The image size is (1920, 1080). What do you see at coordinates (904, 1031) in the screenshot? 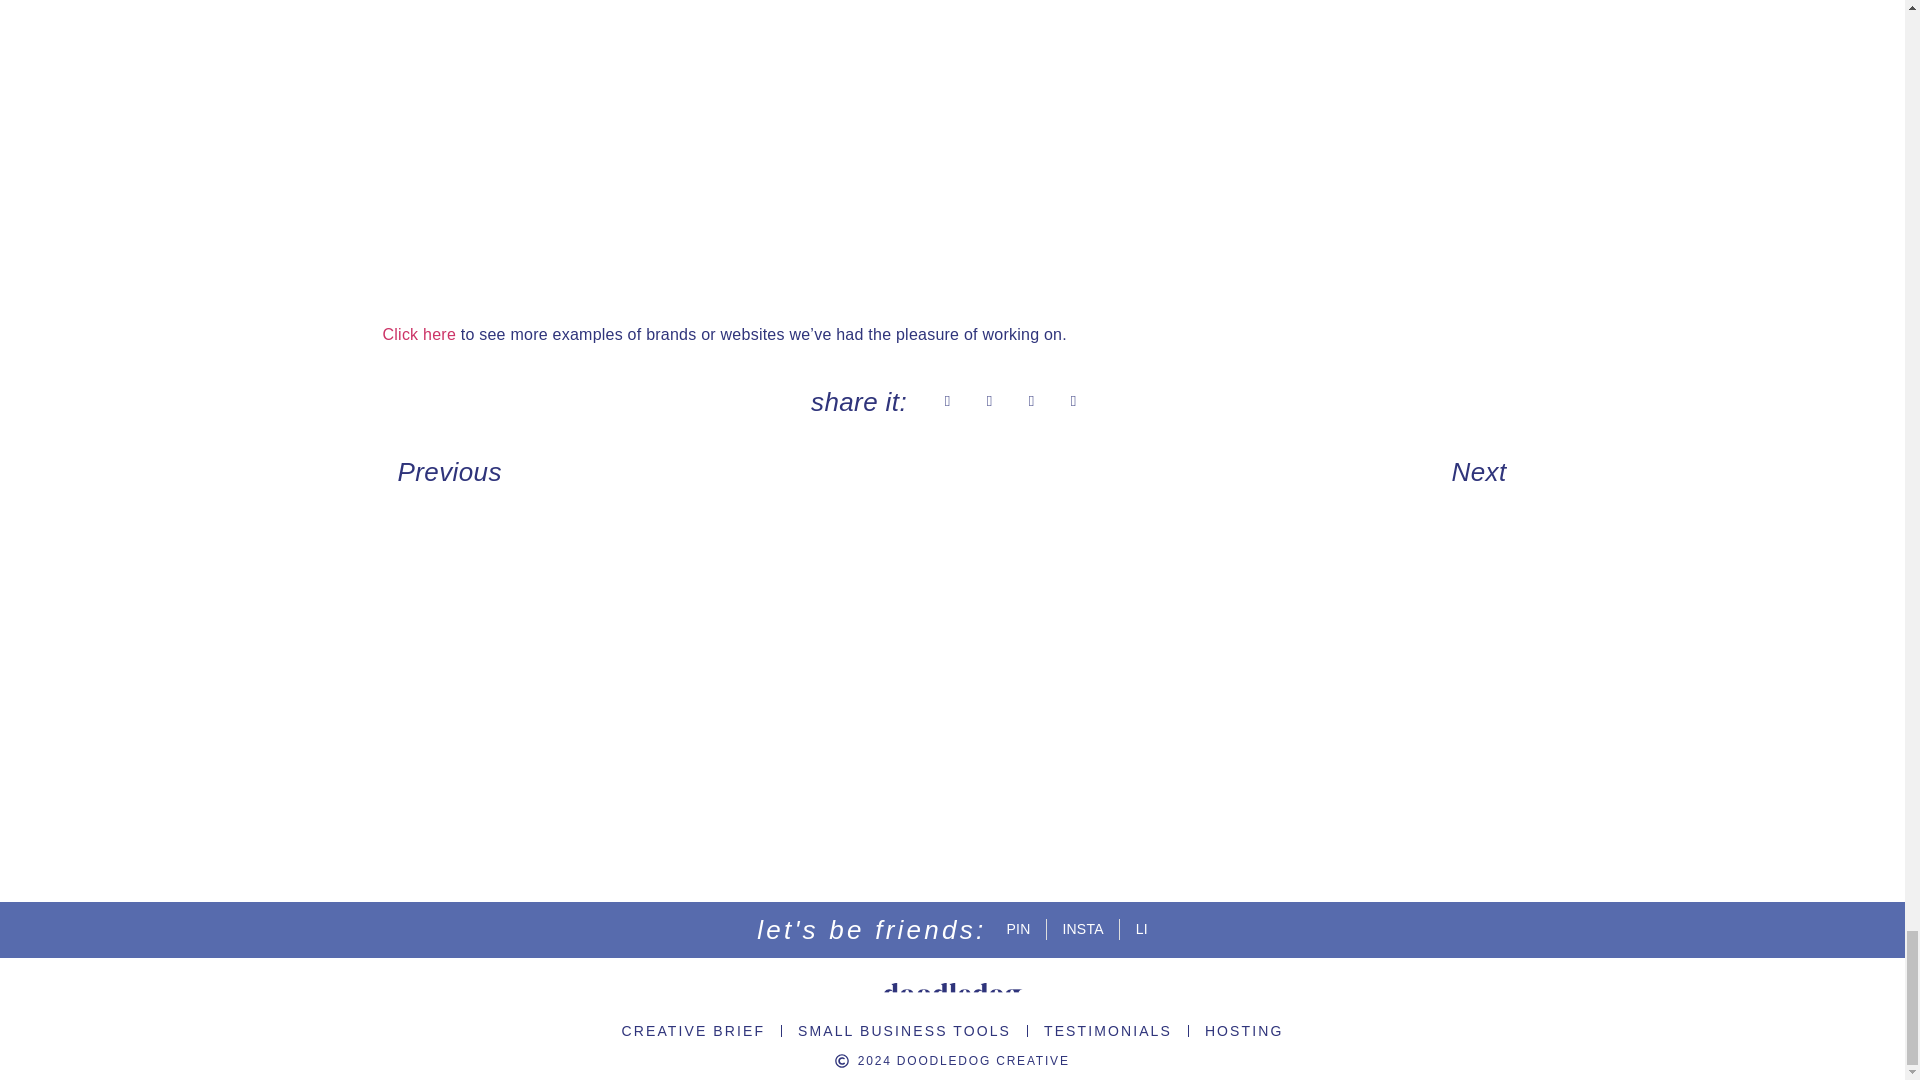
I see `SMALL BUSINESS TOOLS` at bounding box center [904, 1031].